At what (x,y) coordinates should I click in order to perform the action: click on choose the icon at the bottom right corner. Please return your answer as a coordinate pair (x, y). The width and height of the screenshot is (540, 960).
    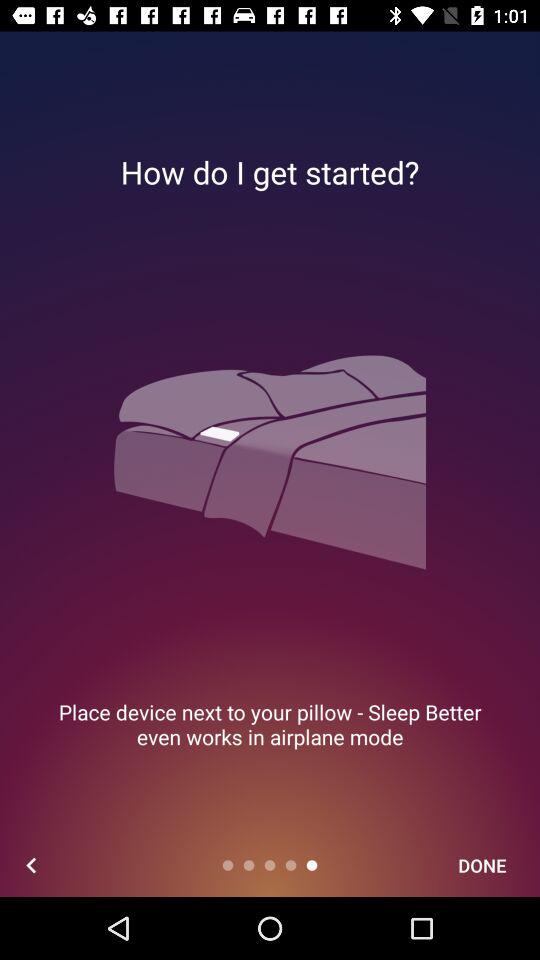
    Looking at the image, I should click on (482, 864).